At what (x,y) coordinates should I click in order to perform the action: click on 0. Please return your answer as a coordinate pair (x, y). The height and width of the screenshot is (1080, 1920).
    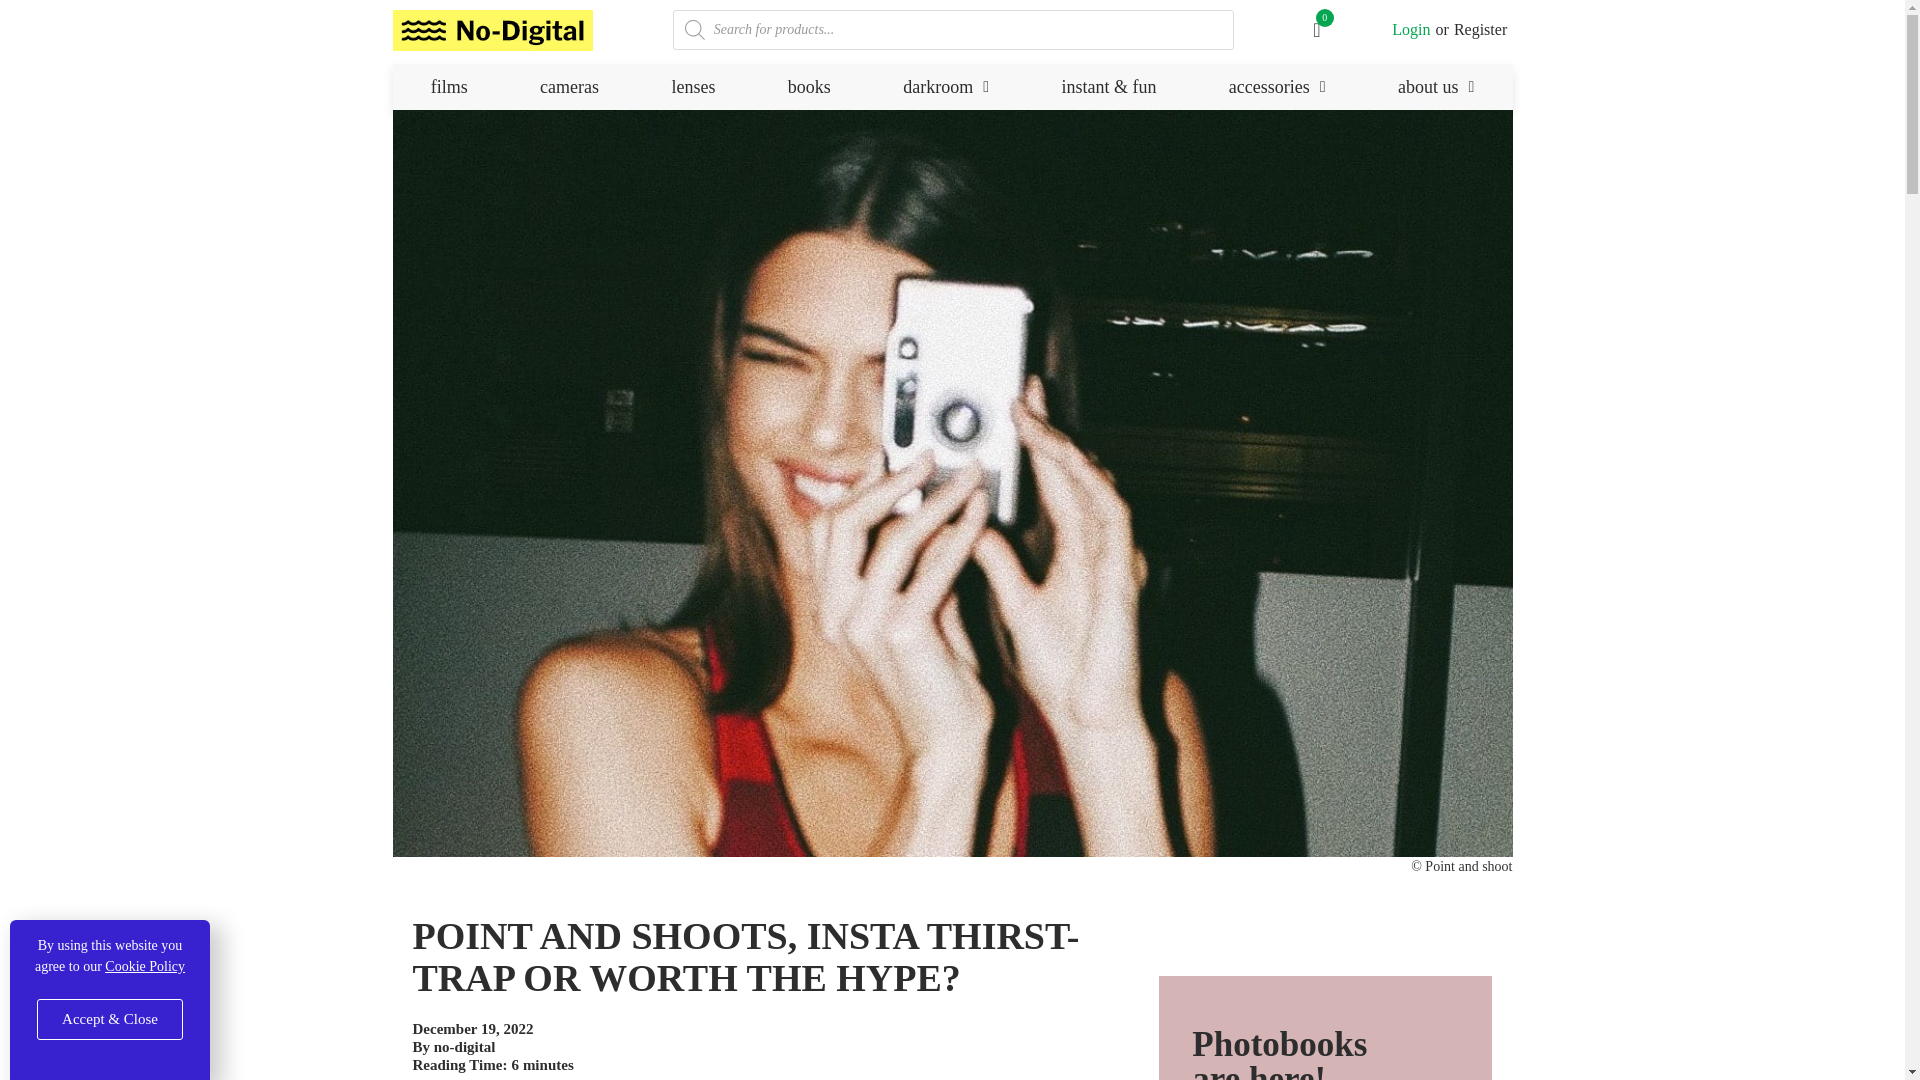
    Looking at the image, I should click on (1322, 30).